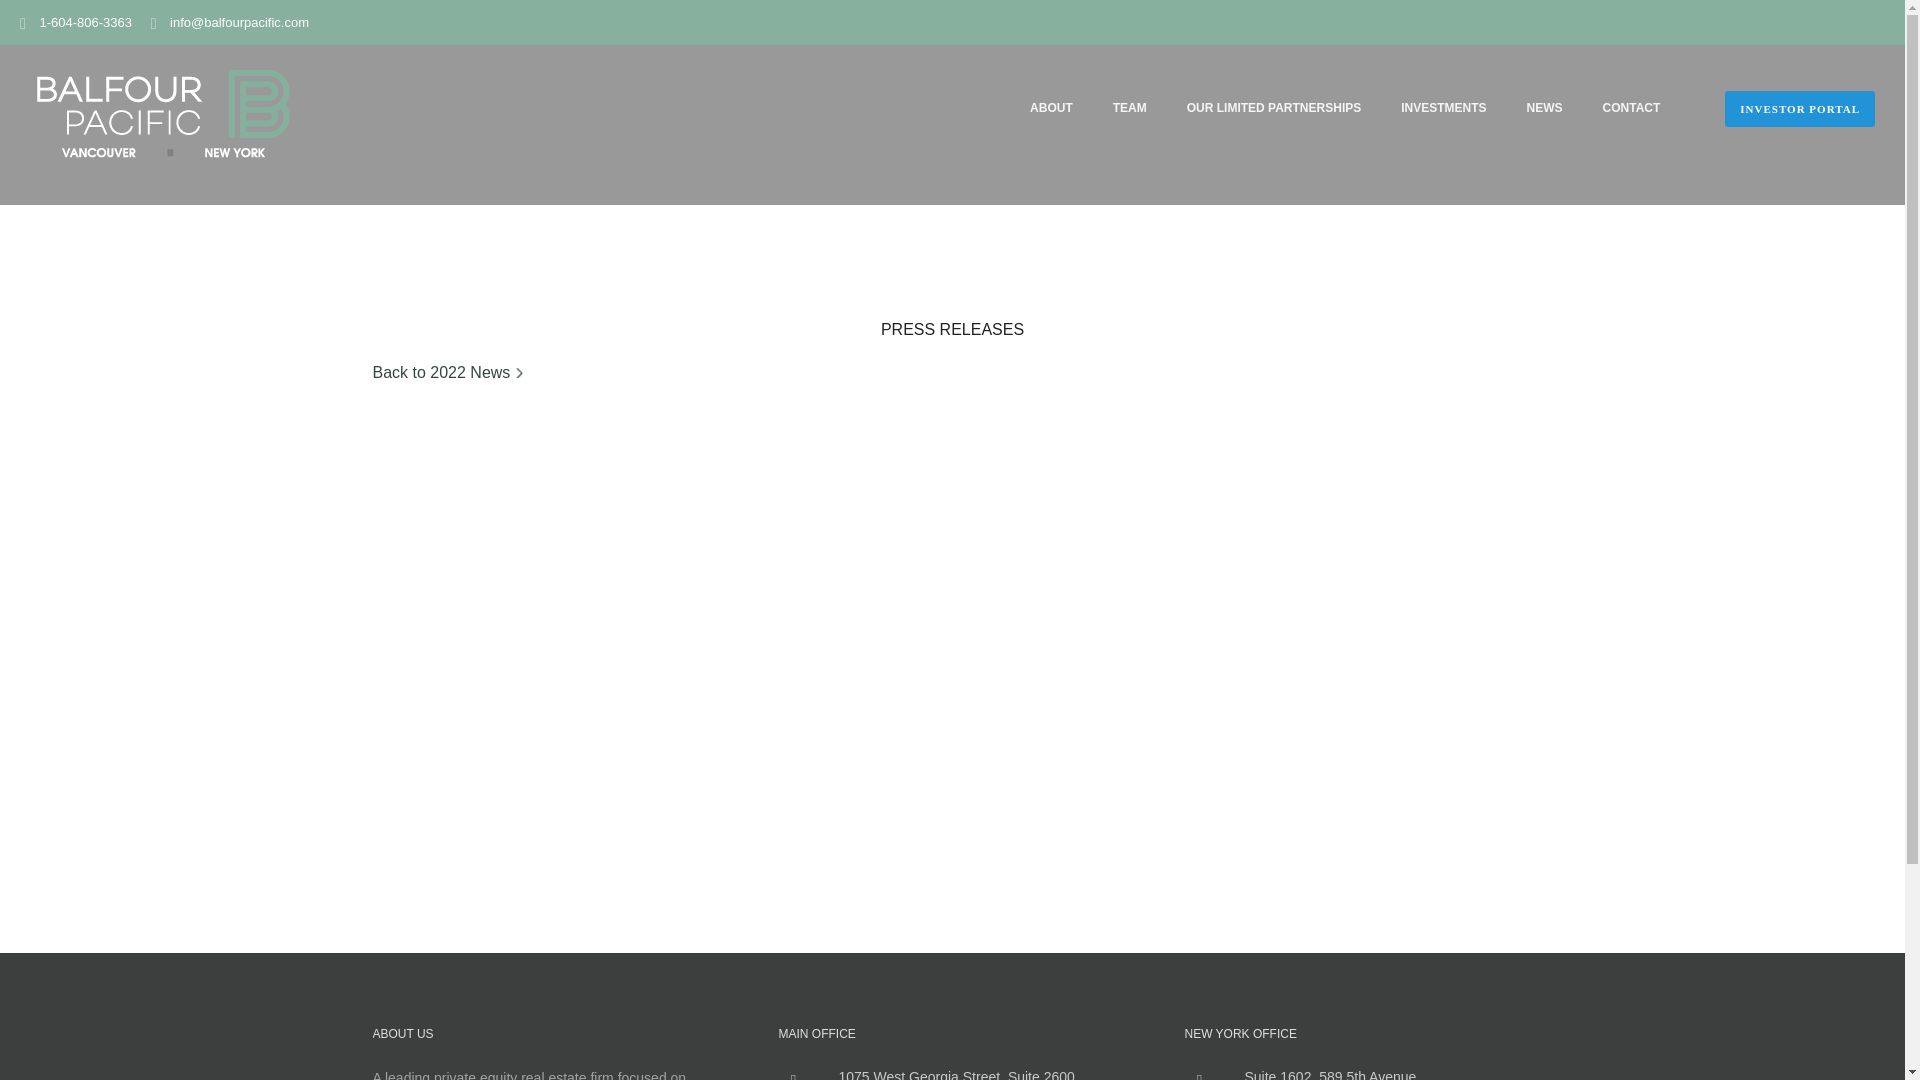 The height and width of the screenshot is (1080, 1920). I want to click on INVESTMENTS, so click(1442, 108).